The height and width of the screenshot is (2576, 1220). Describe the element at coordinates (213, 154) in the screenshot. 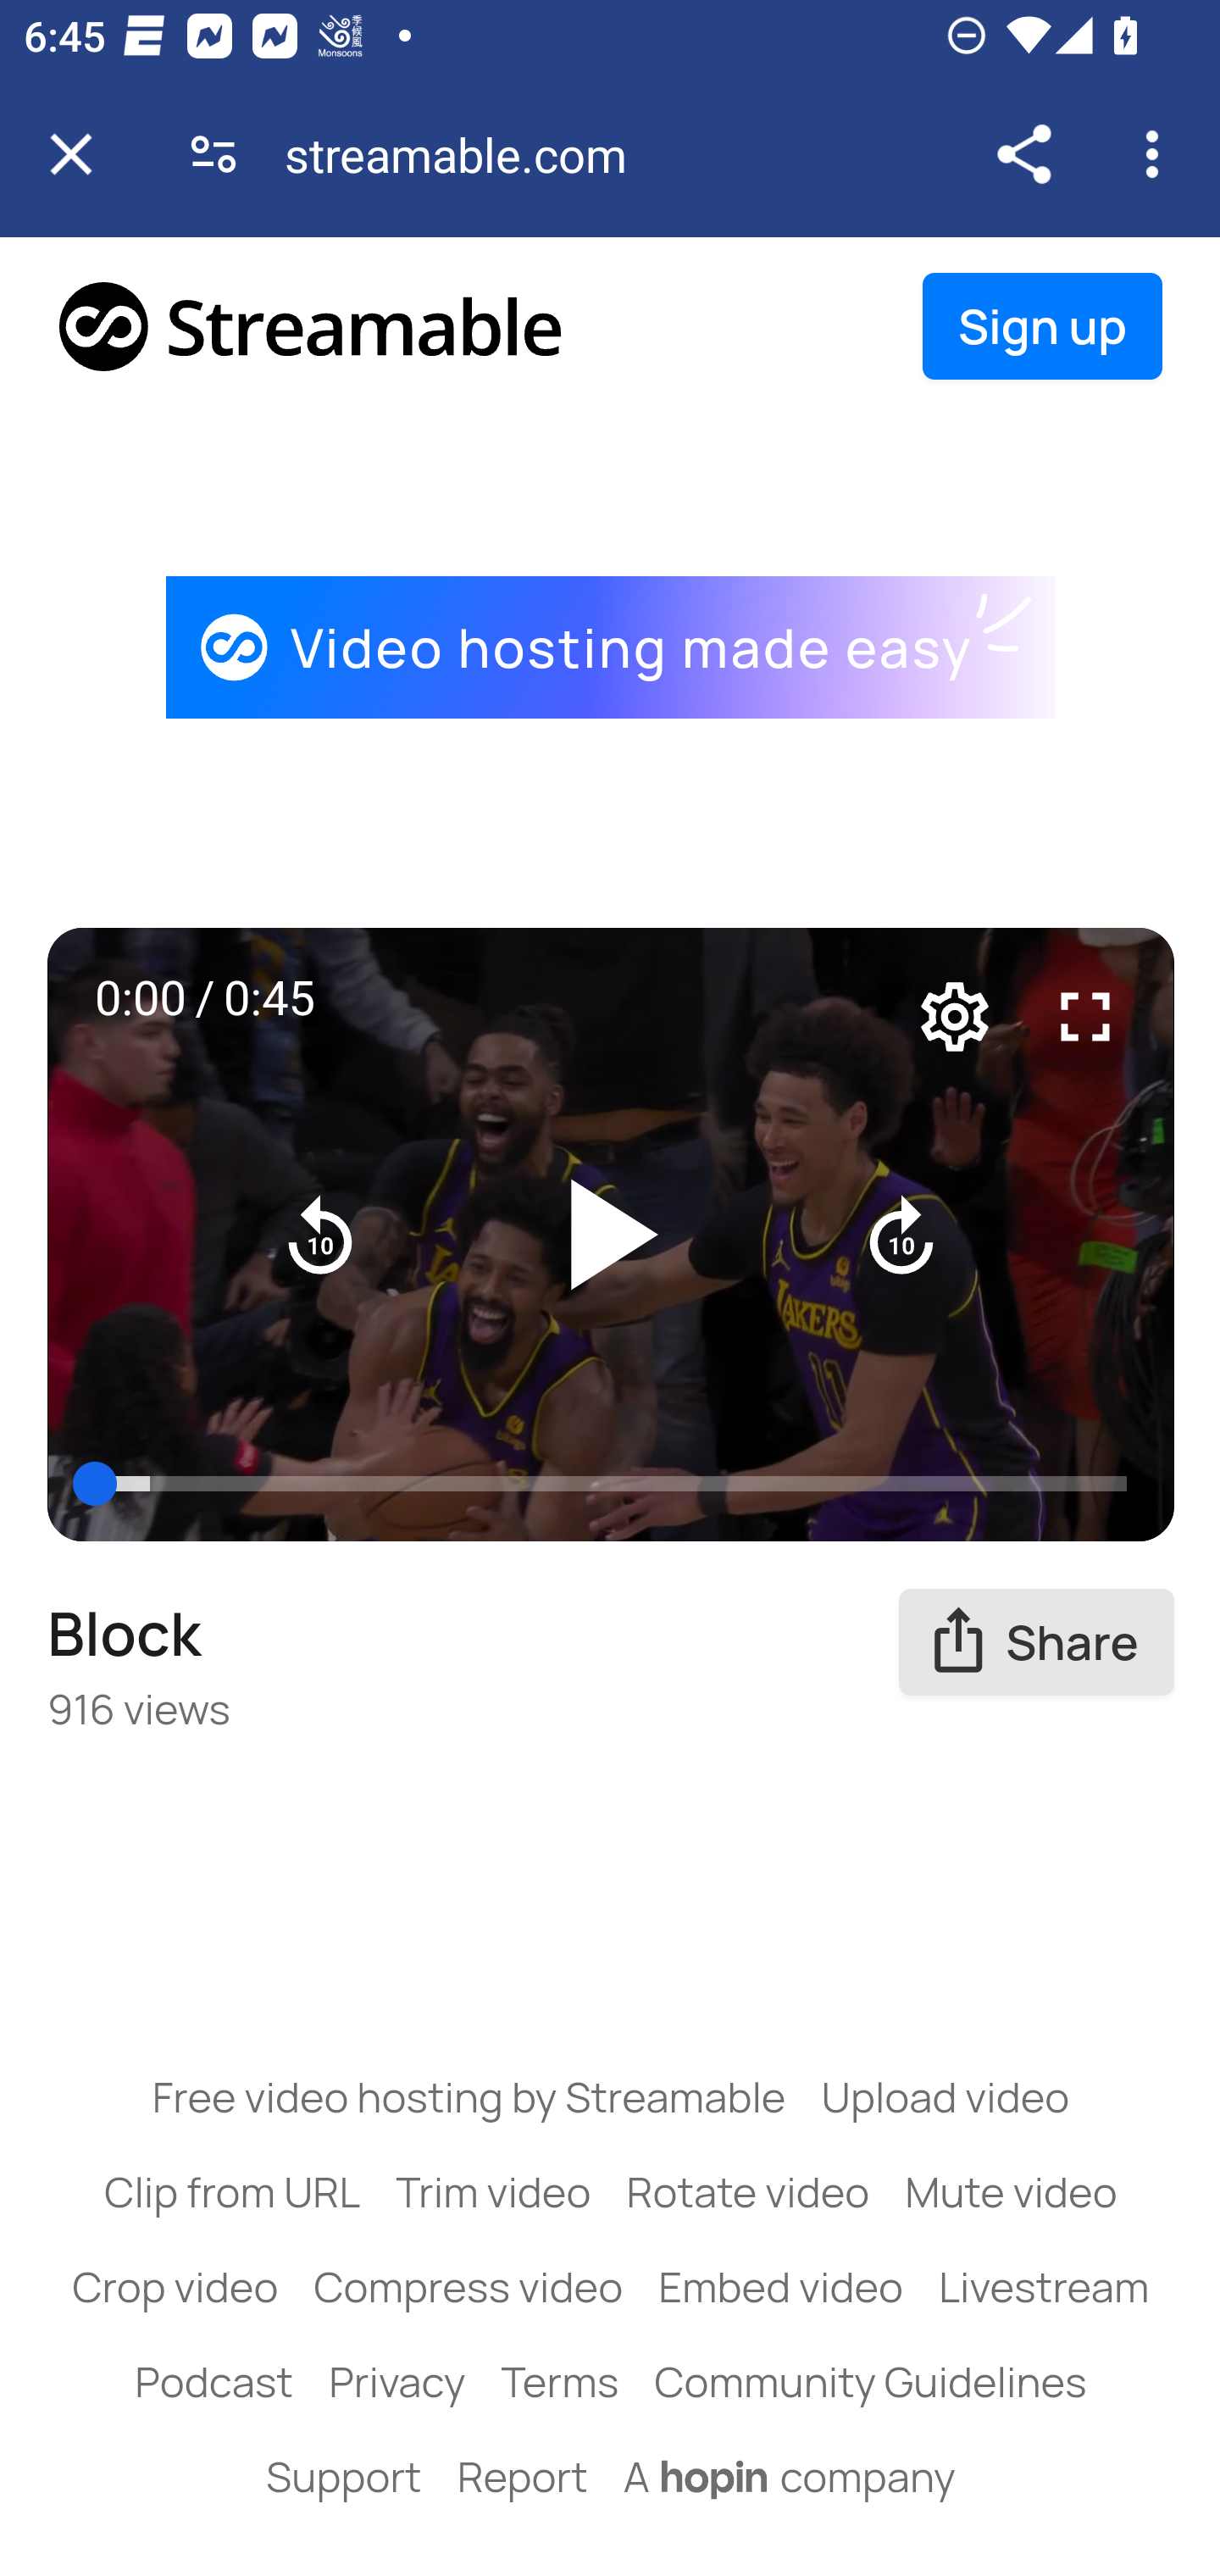

I see `Connection is secure` at that location.